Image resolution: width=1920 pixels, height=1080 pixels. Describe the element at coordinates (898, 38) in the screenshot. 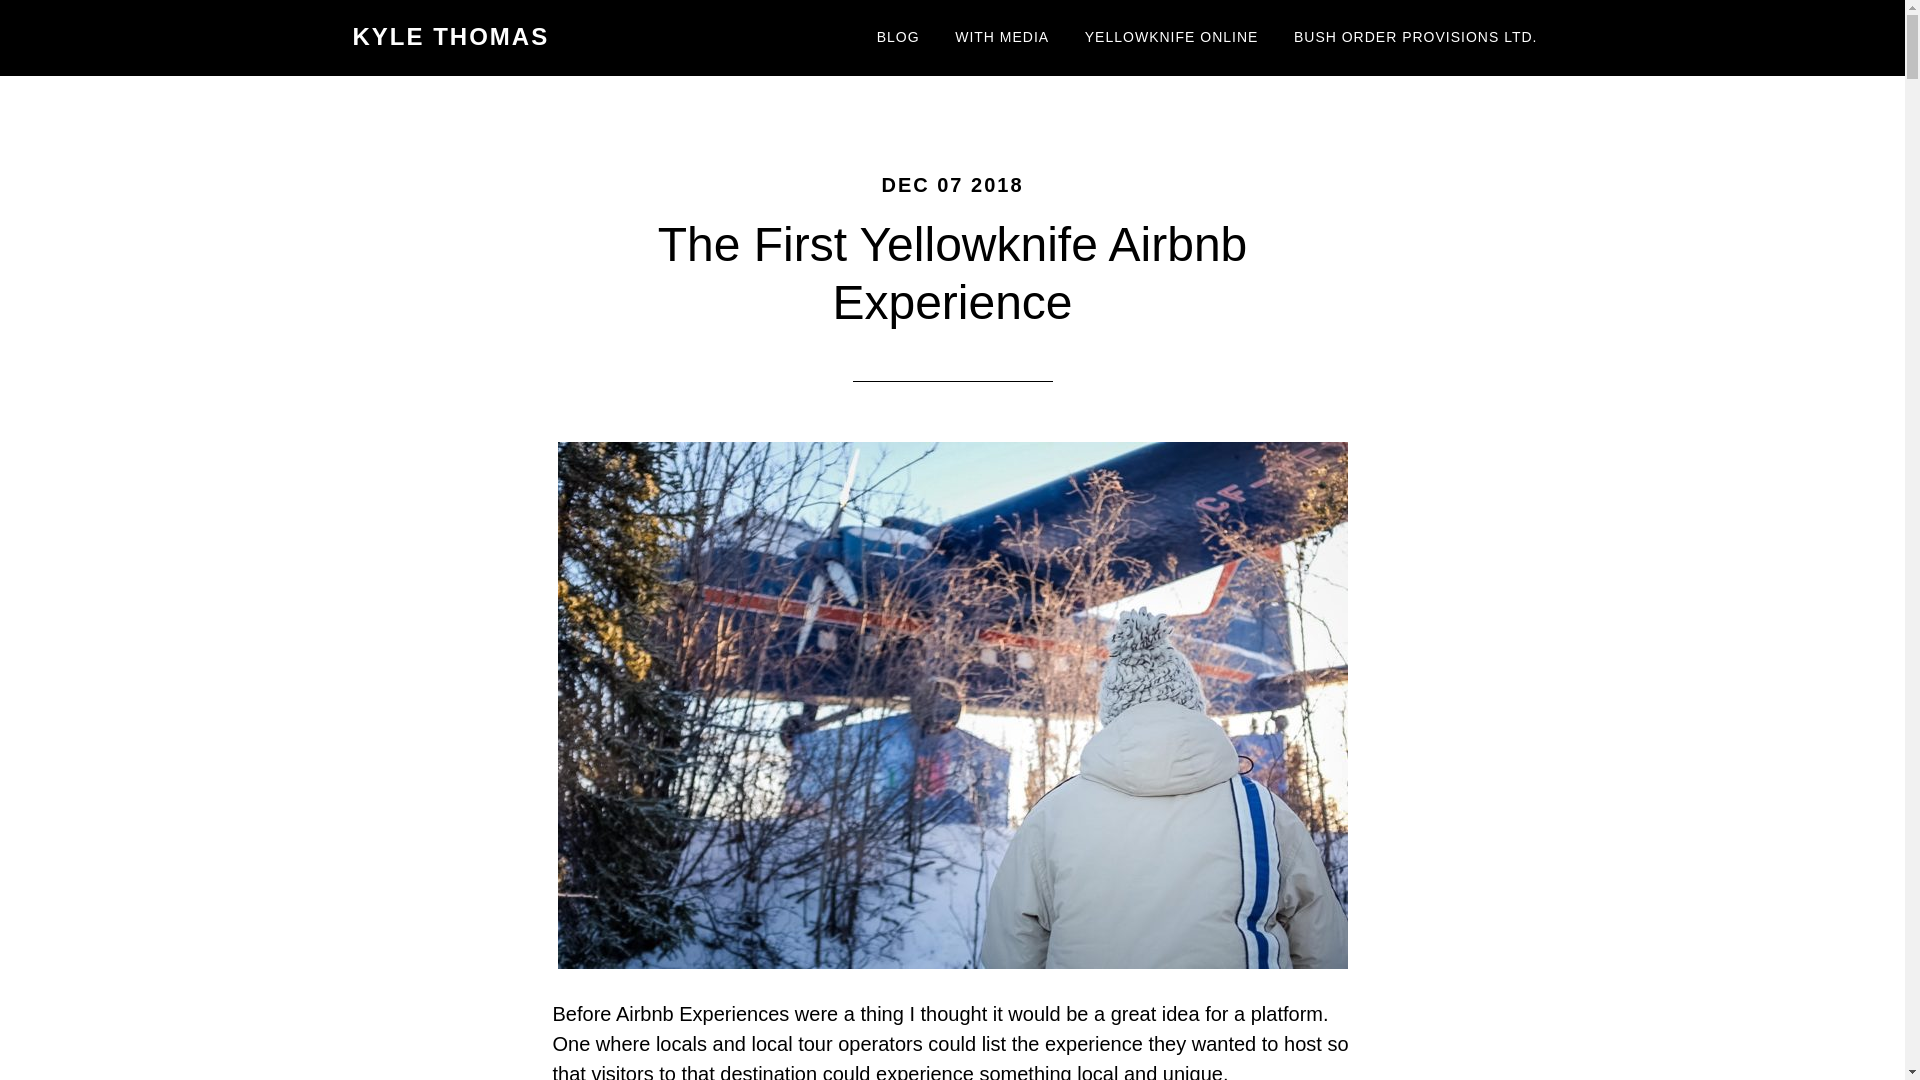

I see `BLOG` at that location.